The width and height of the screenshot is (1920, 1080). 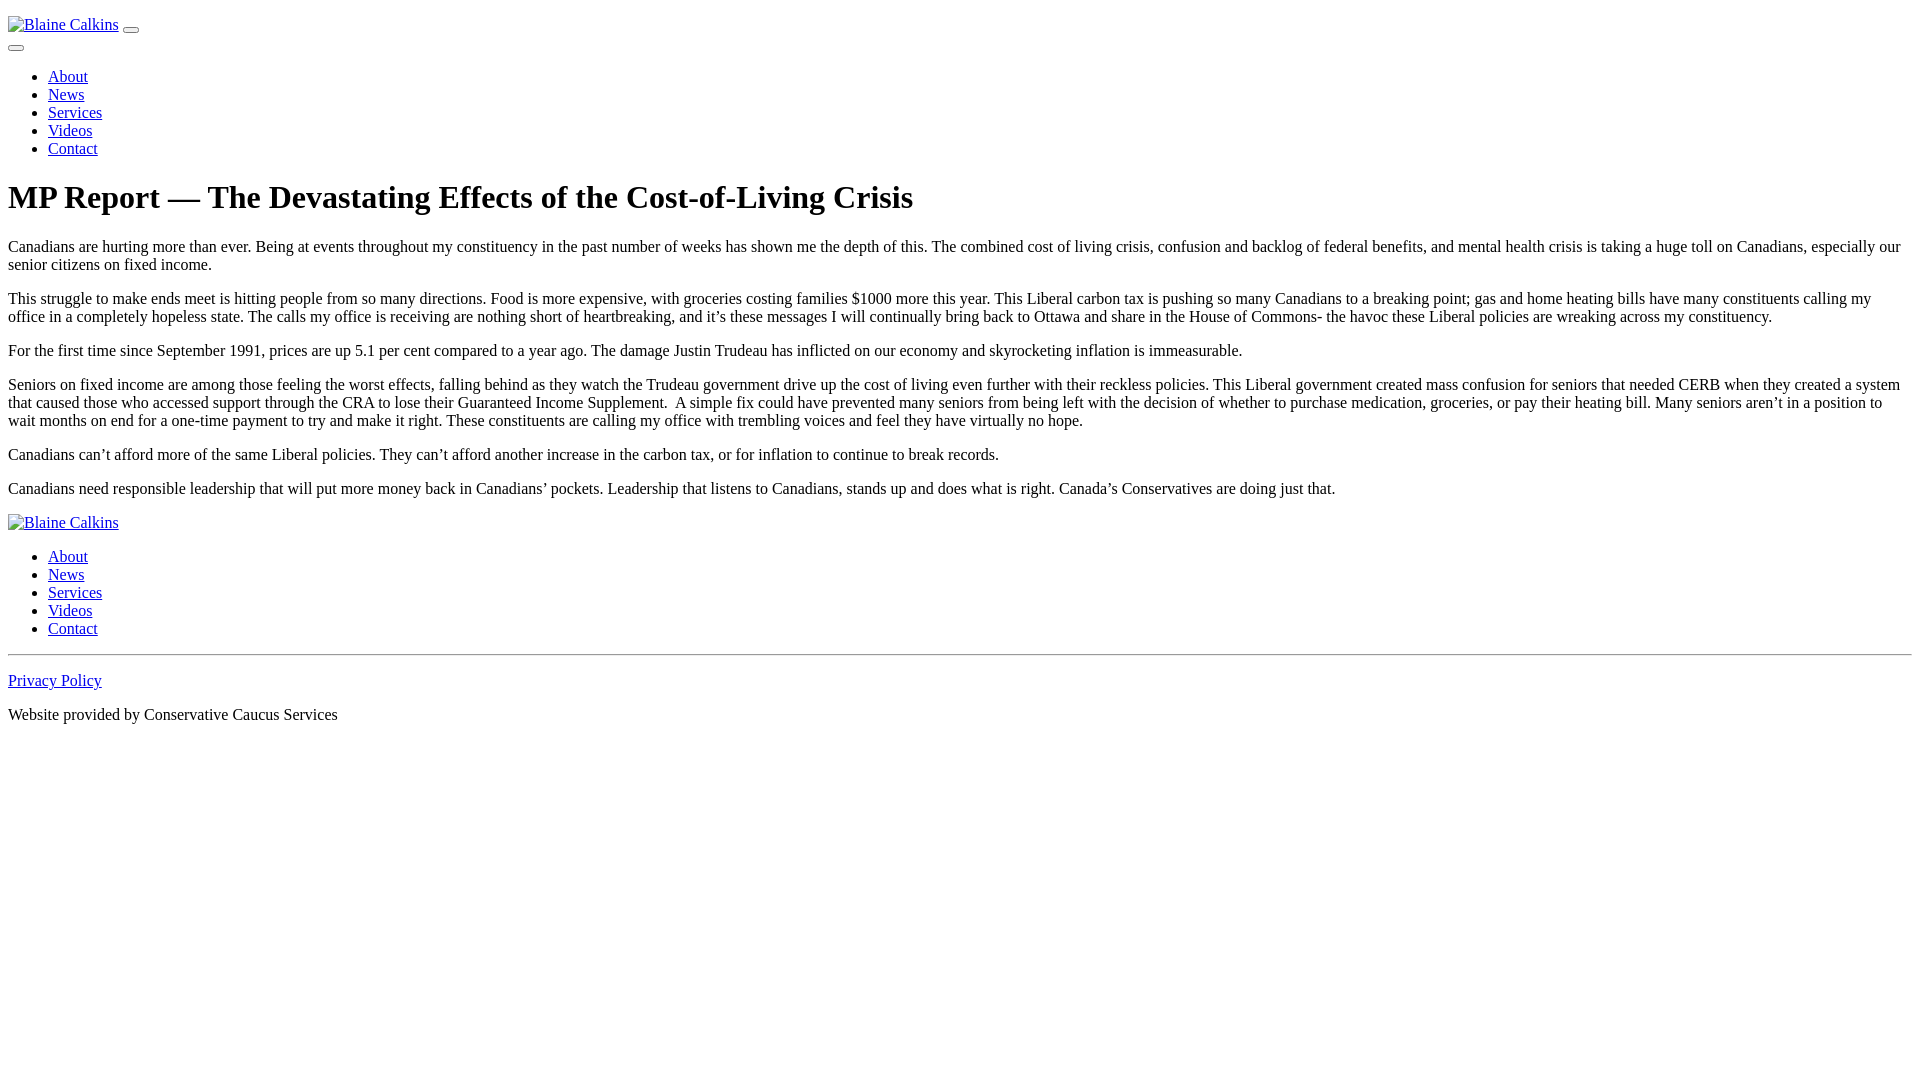 I want to click on Services, so click(x=75, y=592).